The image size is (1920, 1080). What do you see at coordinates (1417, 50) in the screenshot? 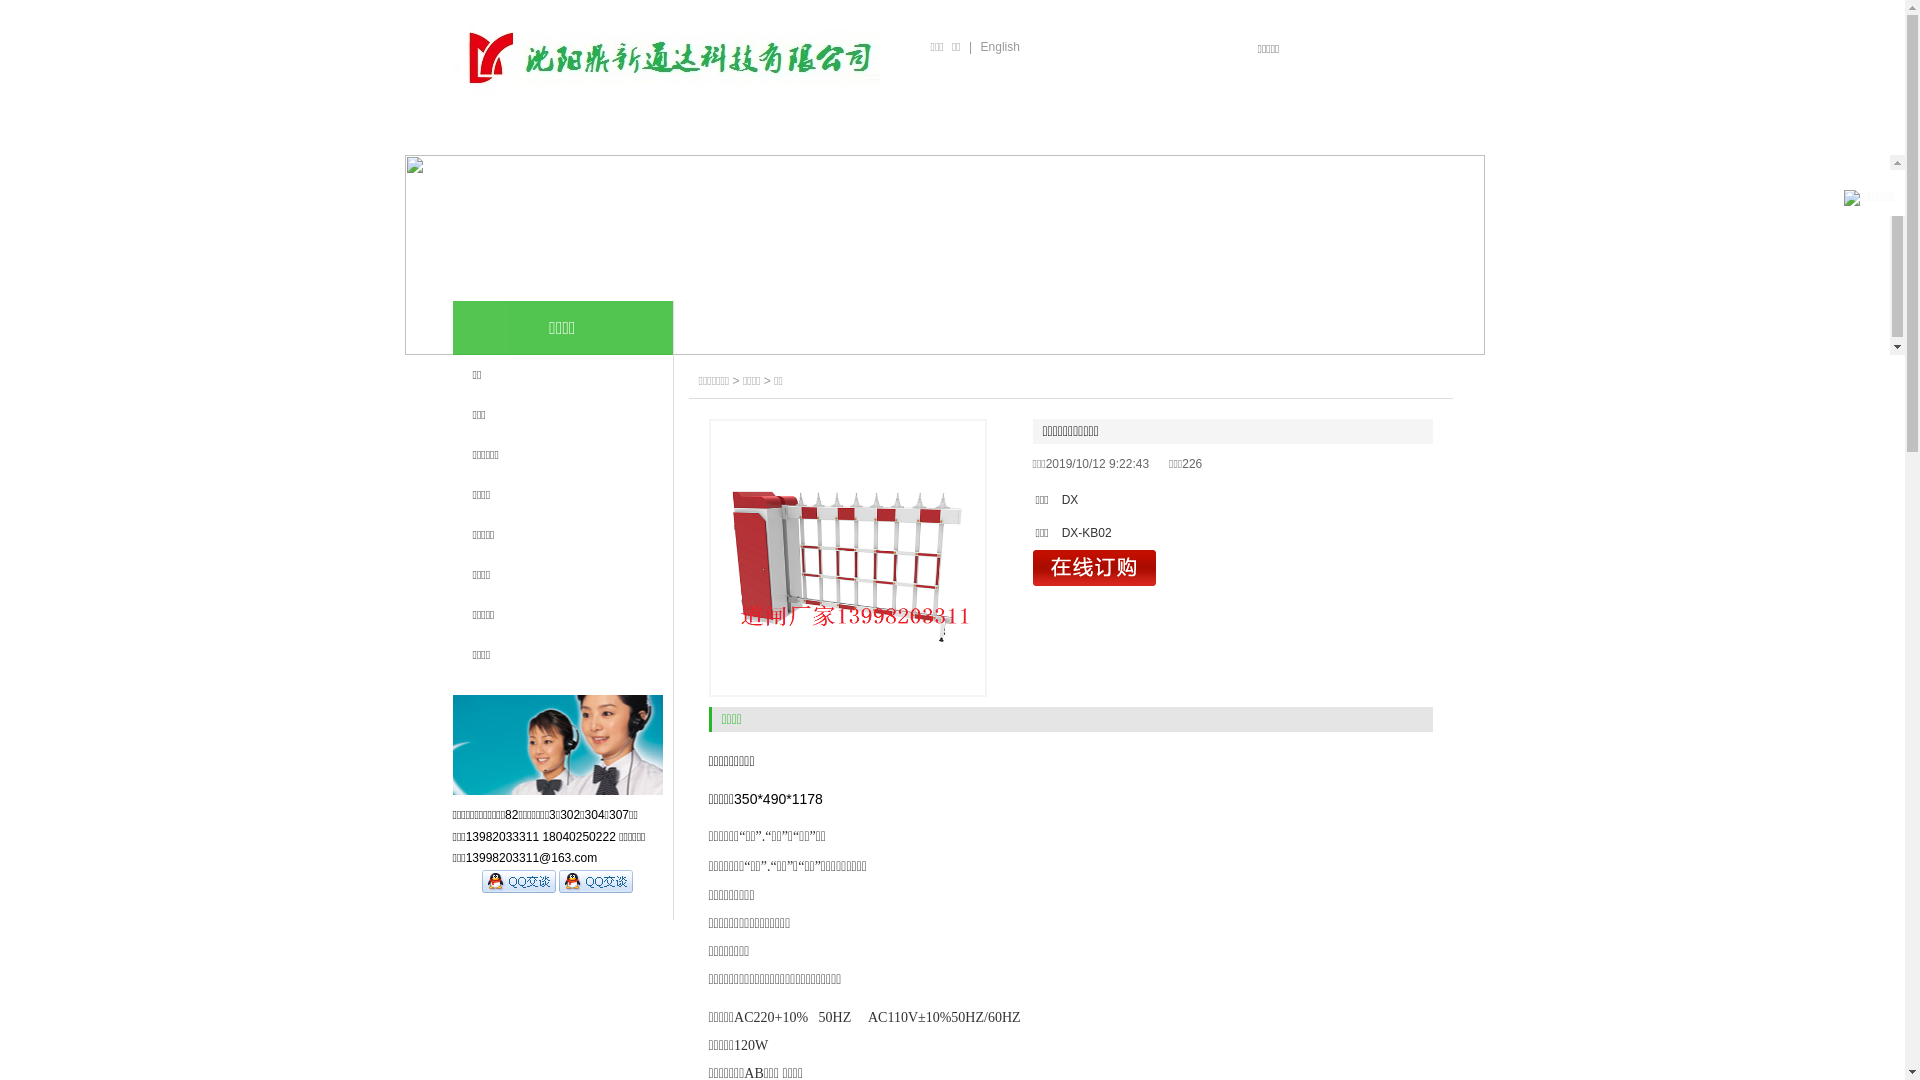
I see ` ` at bounding box center [1417, 50].